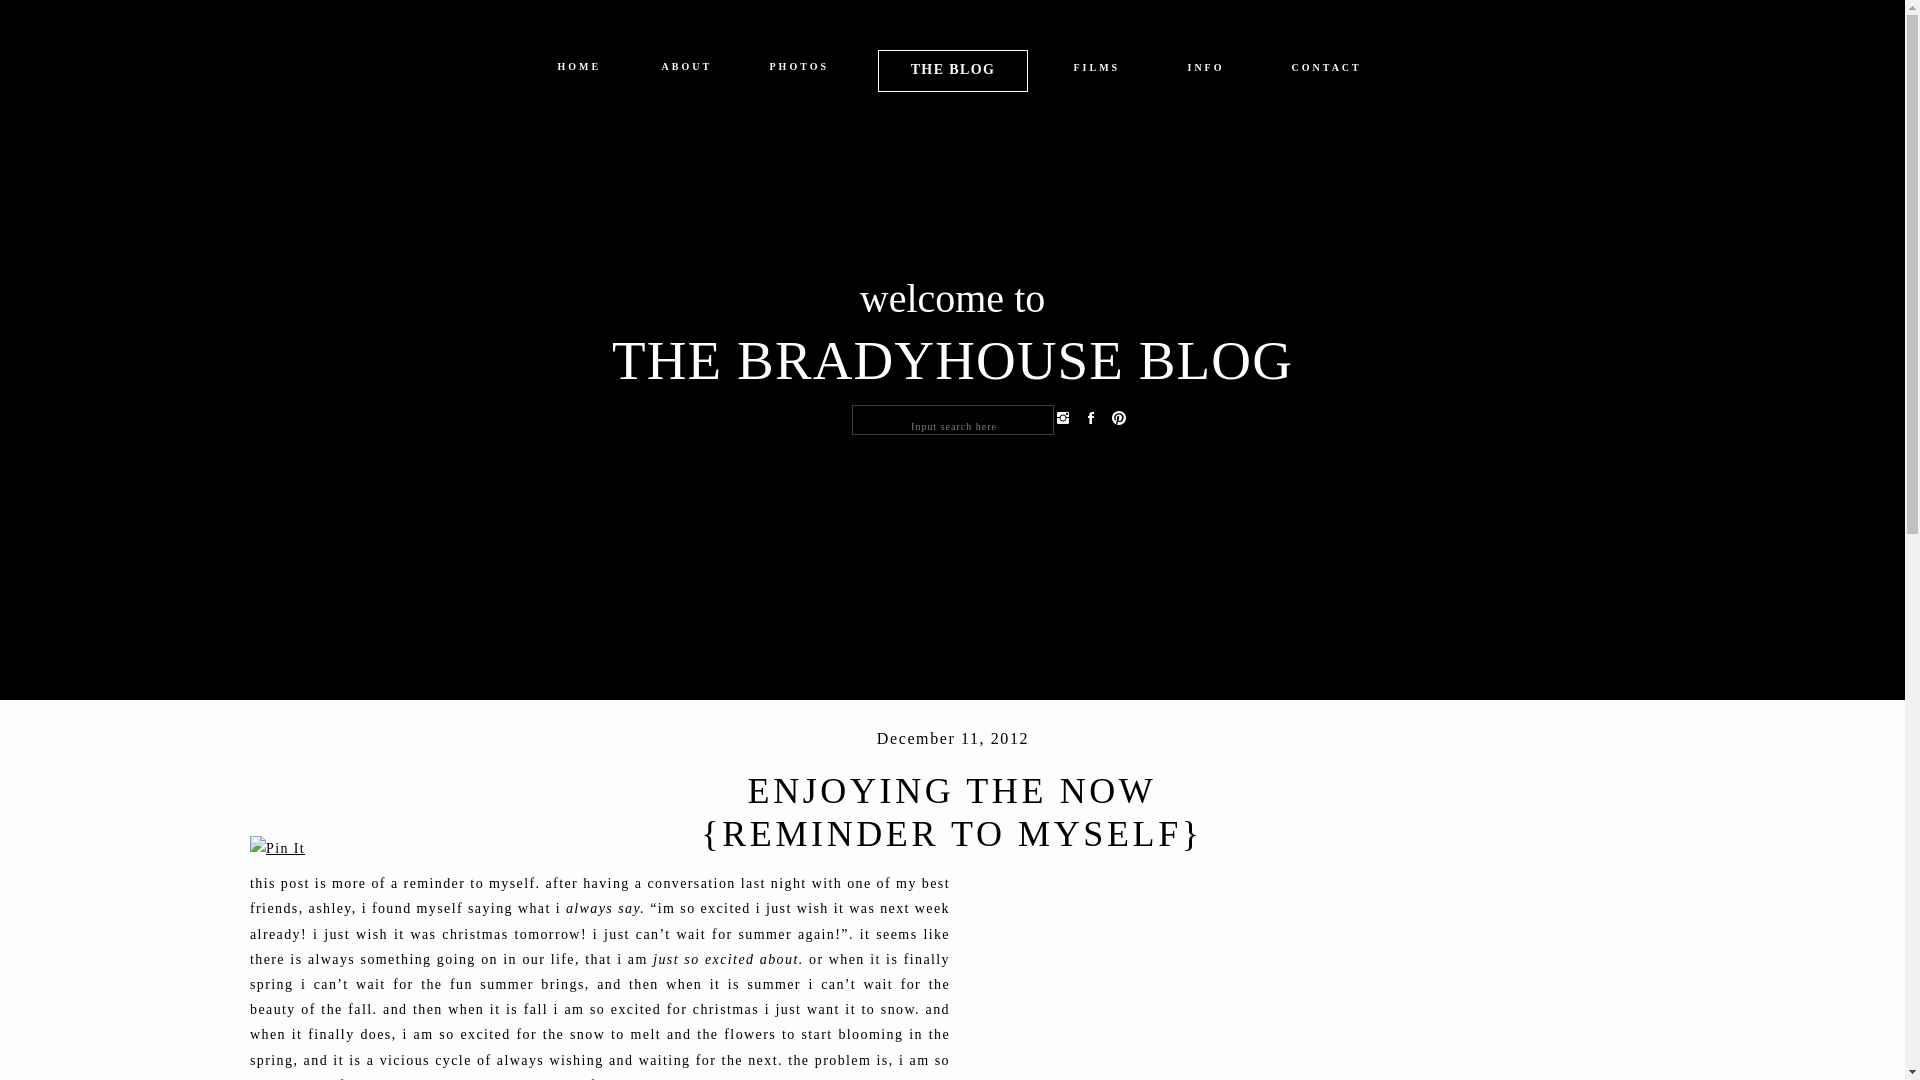 The width and height of the screenshot is (1920, 1080). What do you see at coordinates (952, 68) in the screenshot?
I see `THE BLOG` at bounding box center [952, 68].